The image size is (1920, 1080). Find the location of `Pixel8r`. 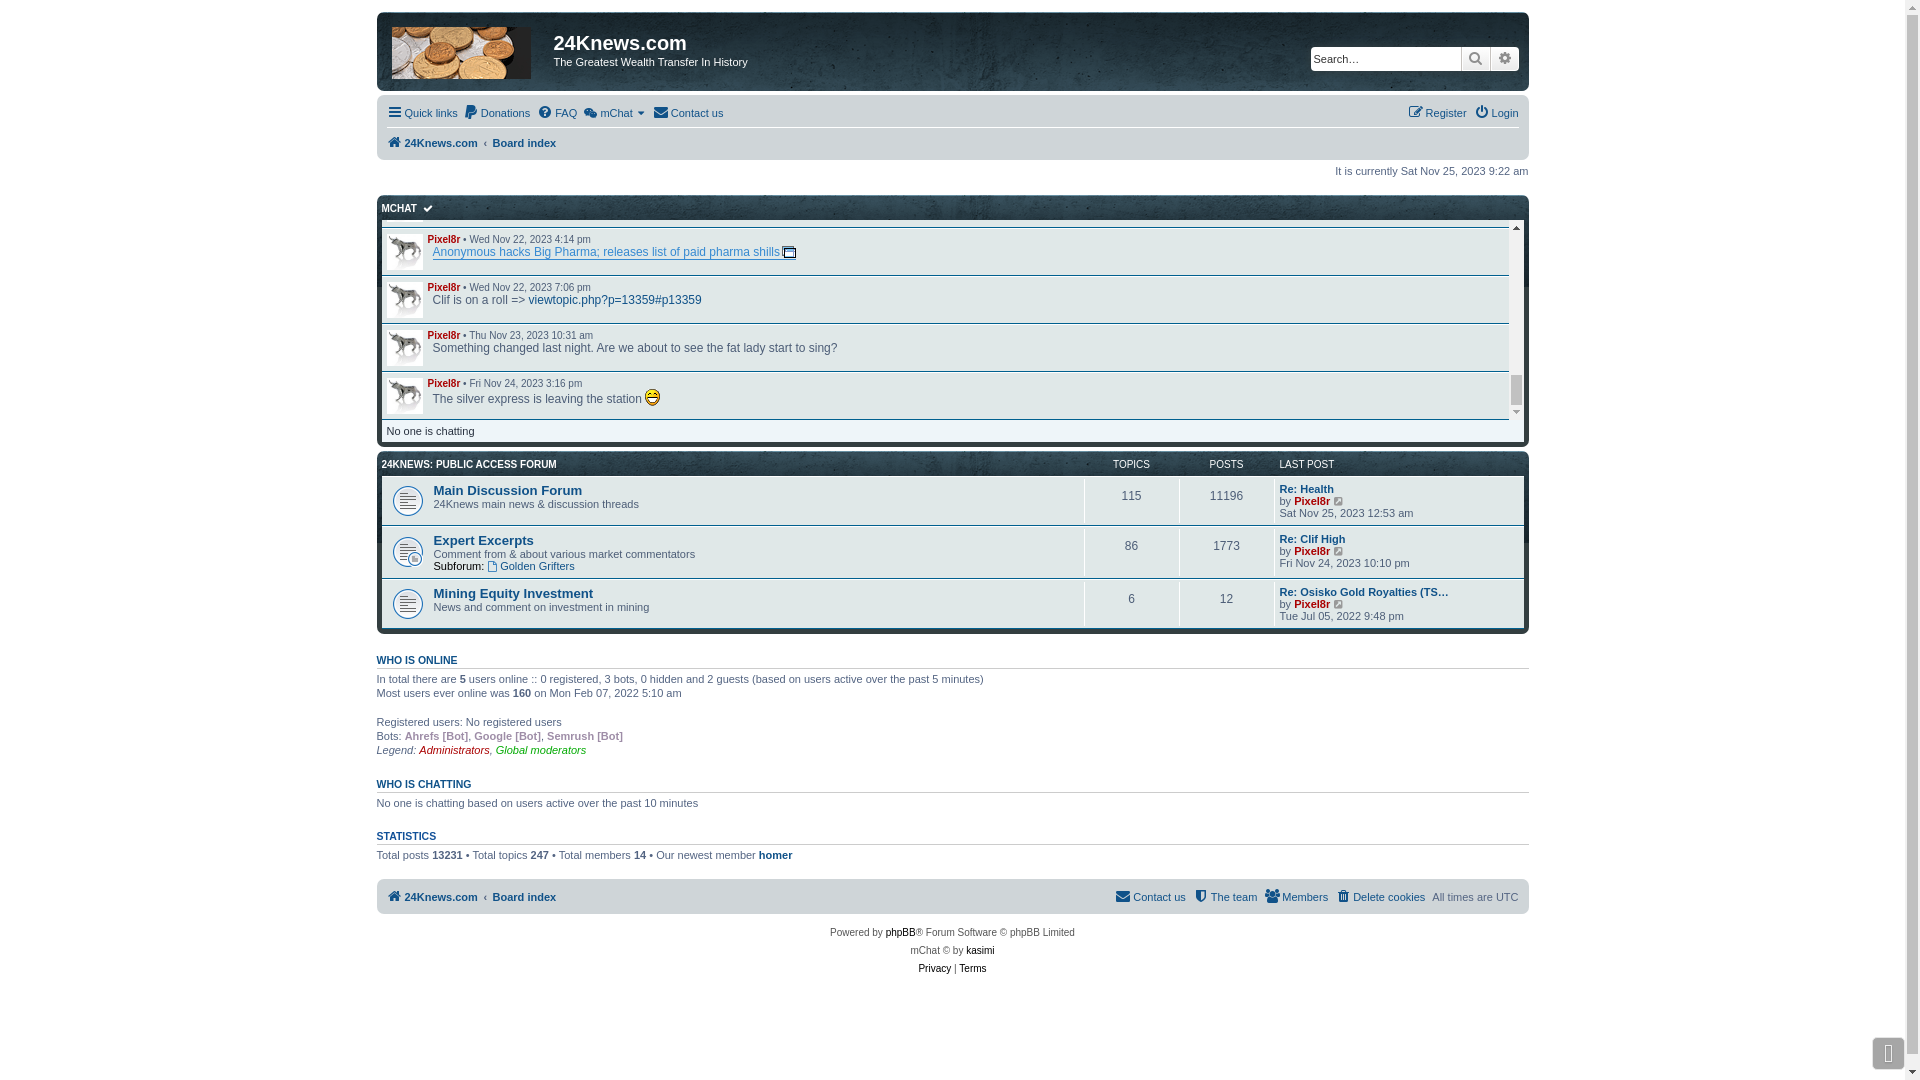

Pixel8r is located at coordinates (444, 288).